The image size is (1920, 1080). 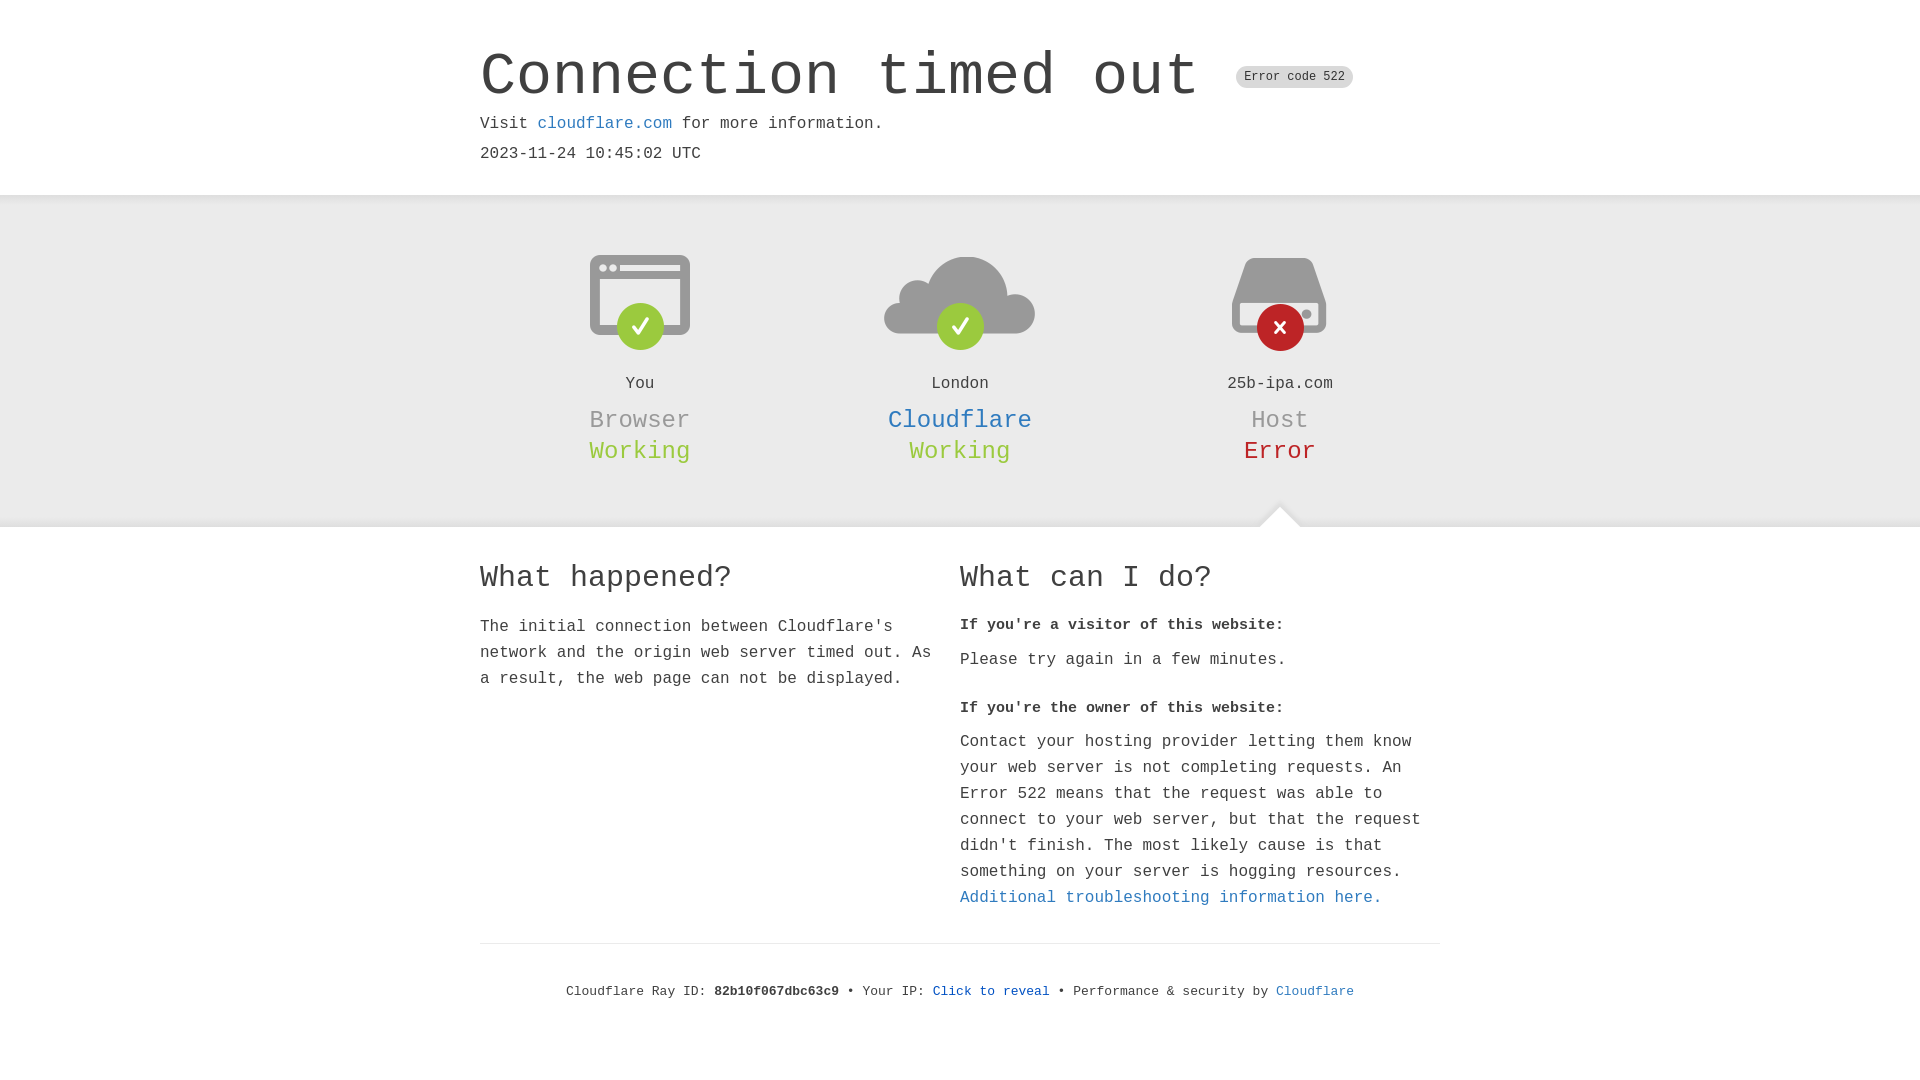 What do you see at coordinates (1315, 992) in the screenshot?
I see `Cloudflare` at bounding box center [1315, 992].